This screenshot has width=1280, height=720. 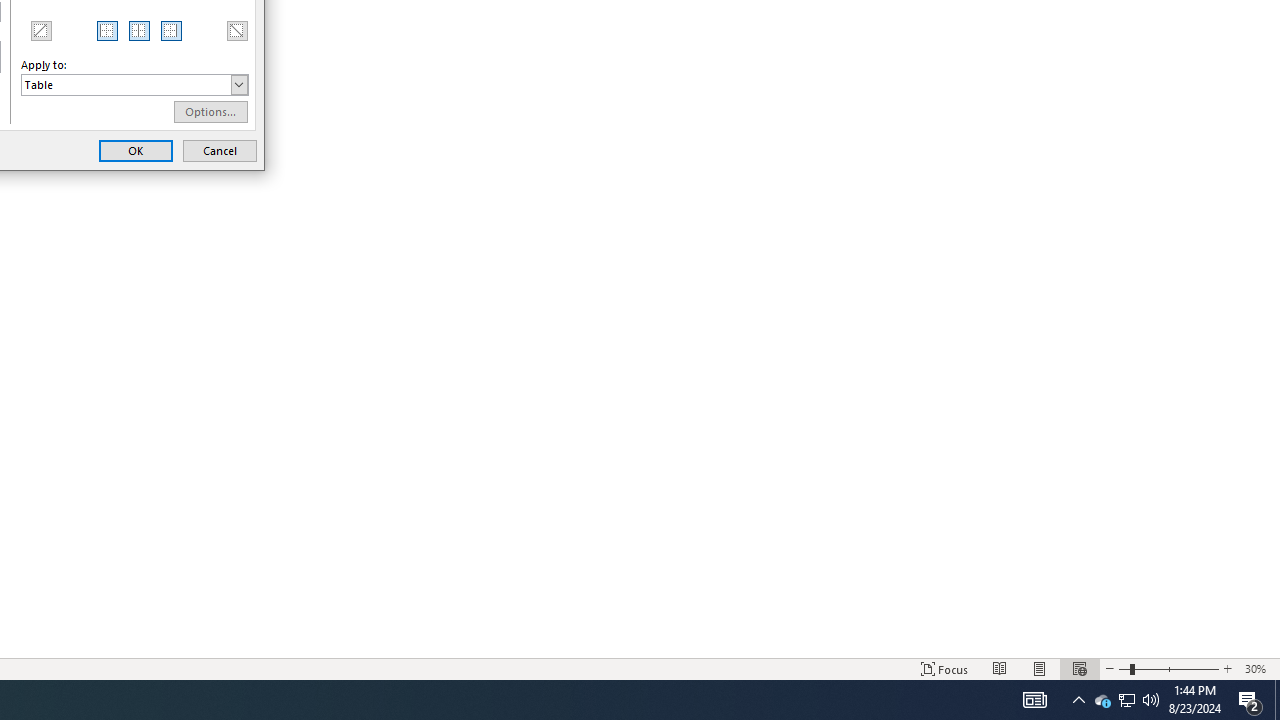 I want to click on Zoom Out, so click(x=1102, y=700).